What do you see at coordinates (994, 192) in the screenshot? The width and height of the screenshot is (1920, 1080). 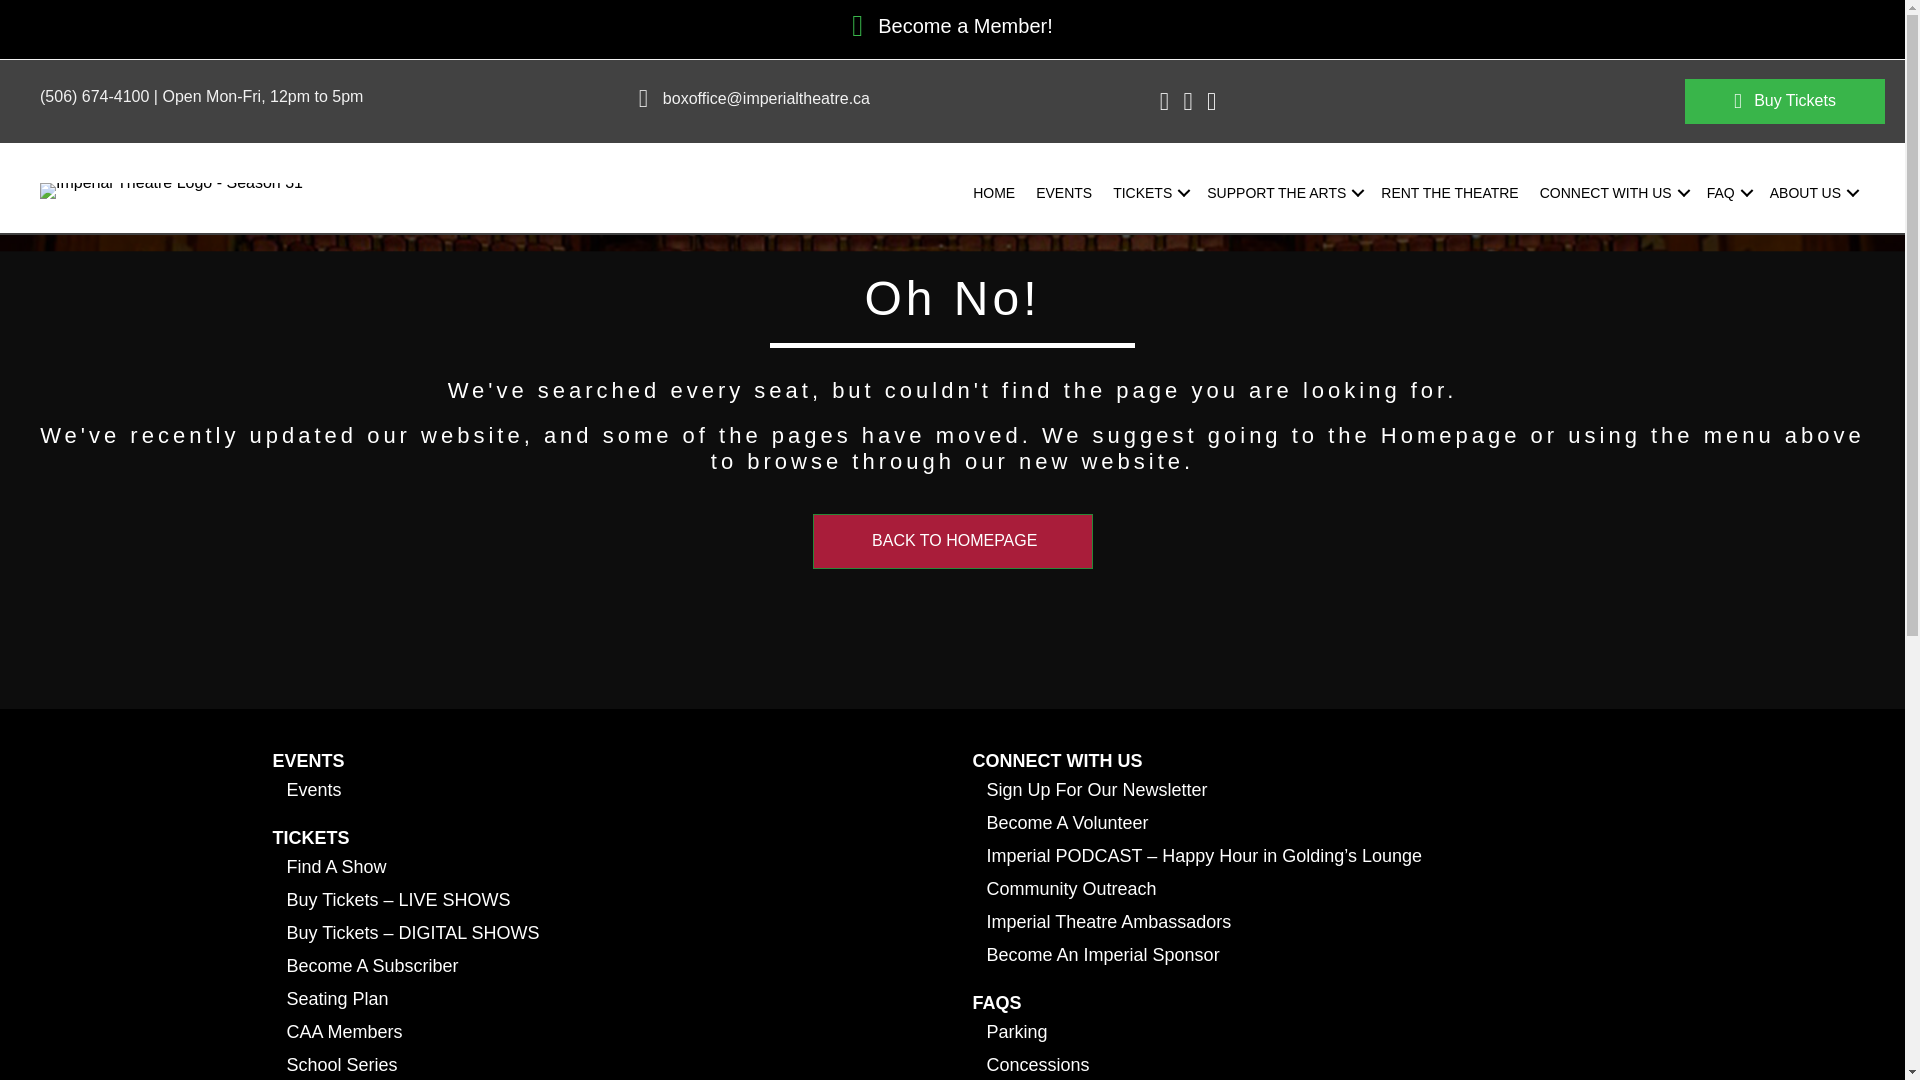 I see `HOME` at bounding box center [994, 192].